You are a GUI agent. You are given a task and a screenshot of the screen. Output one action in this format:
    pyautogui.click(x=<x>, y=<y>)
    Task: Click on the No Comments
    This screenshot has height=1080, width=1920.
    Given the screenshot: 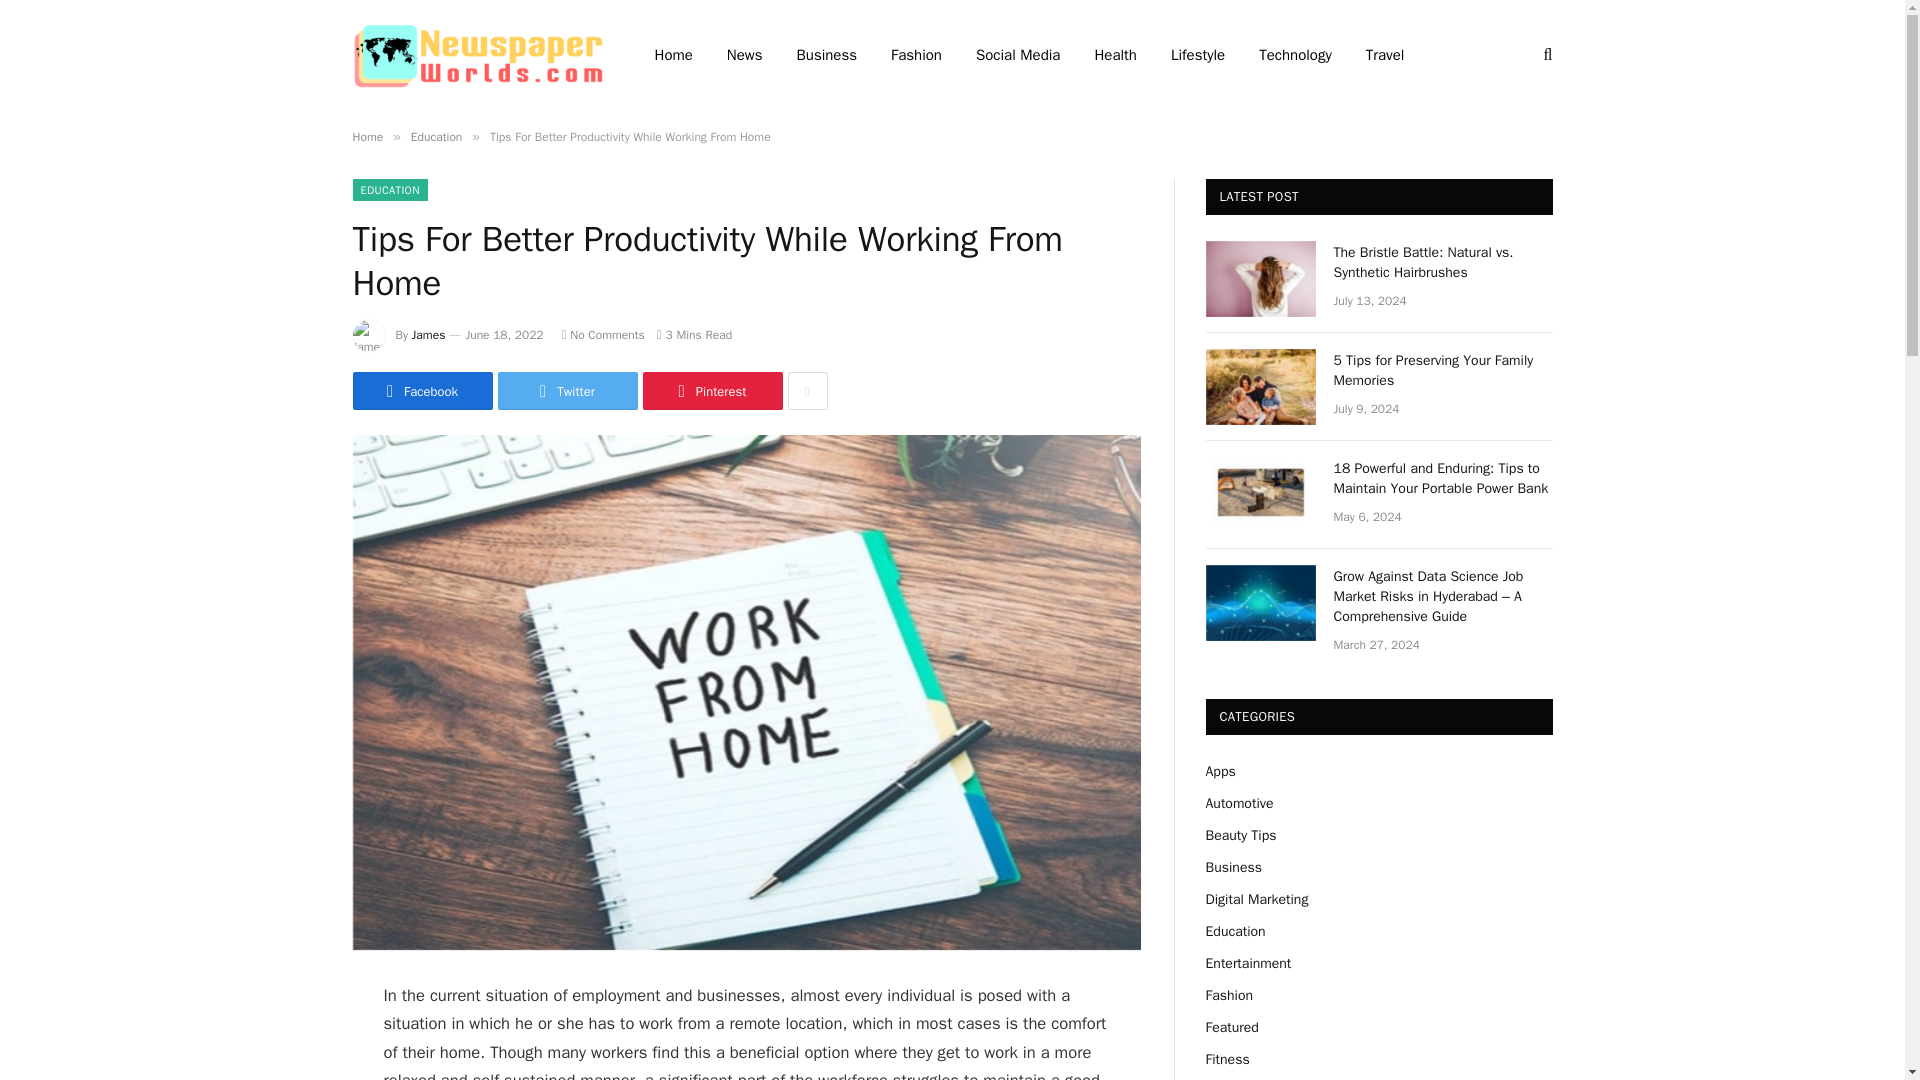 What is the action you would take?
    pyautogui.click(x=604, y=335)
    